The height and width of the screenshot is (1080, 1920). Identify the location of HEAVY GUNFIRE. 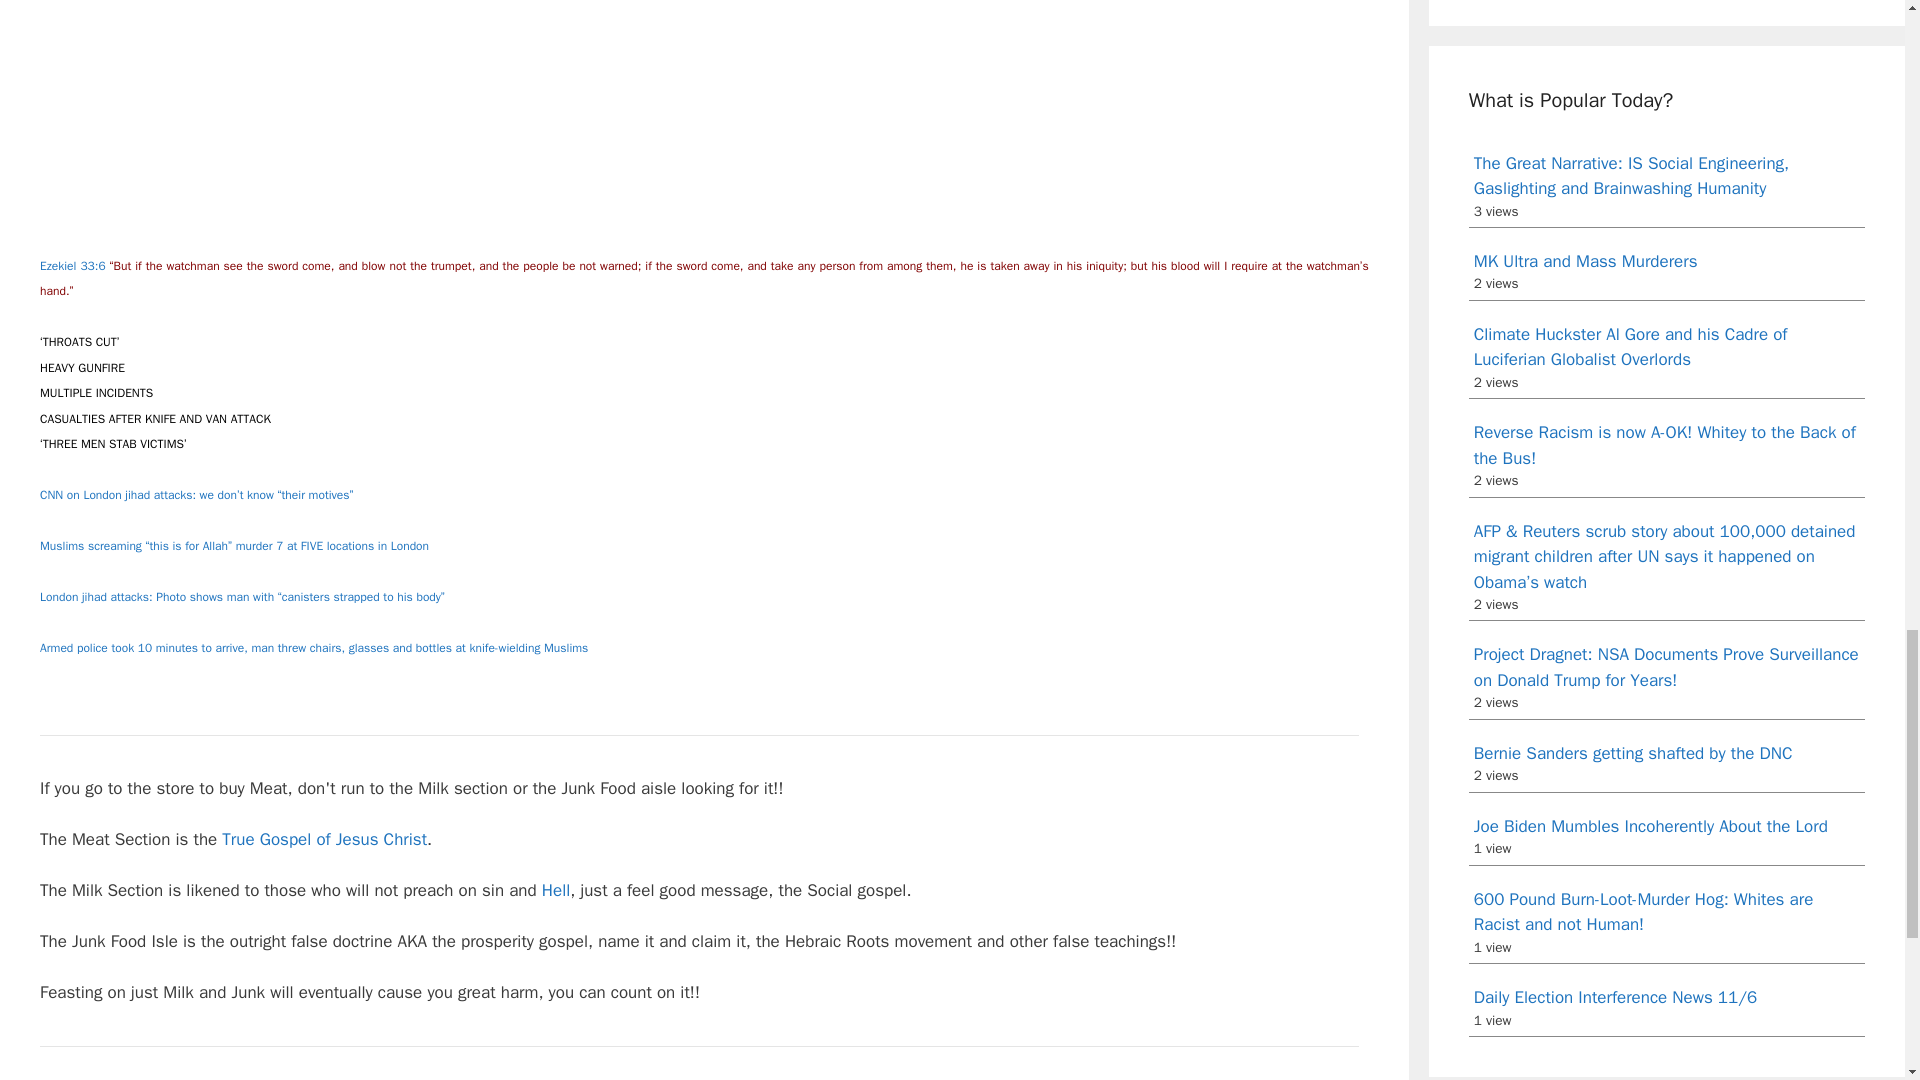
(82, 367).